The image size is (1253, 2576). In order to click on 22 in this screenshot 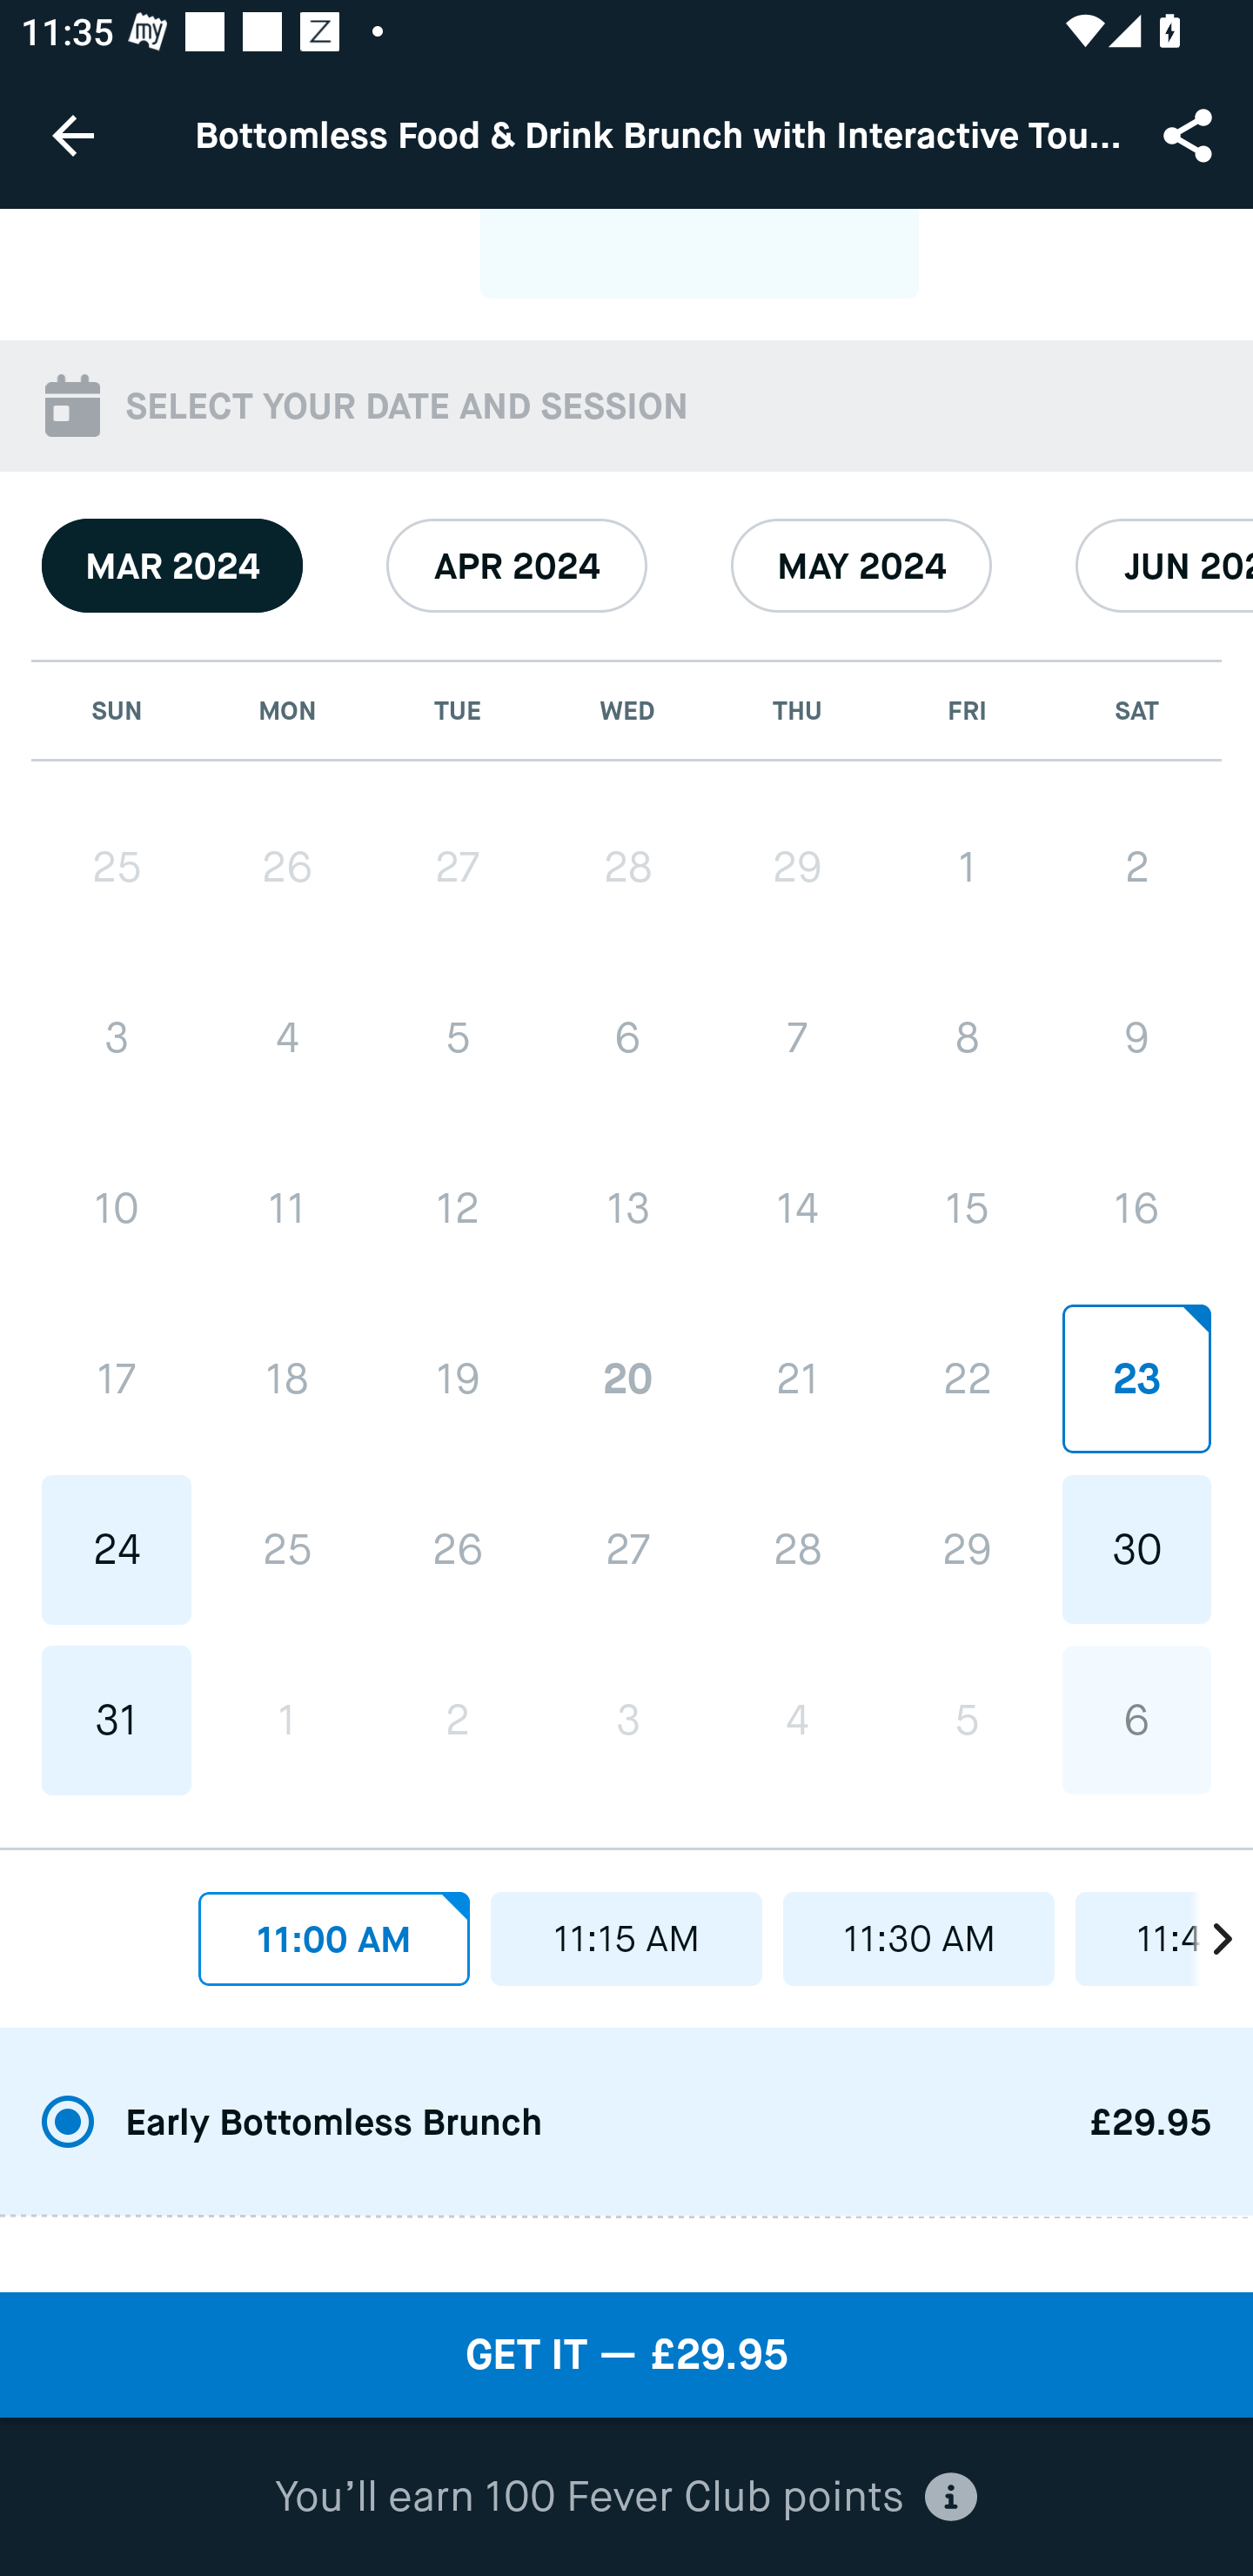, I will do `click(966, 1378)`.